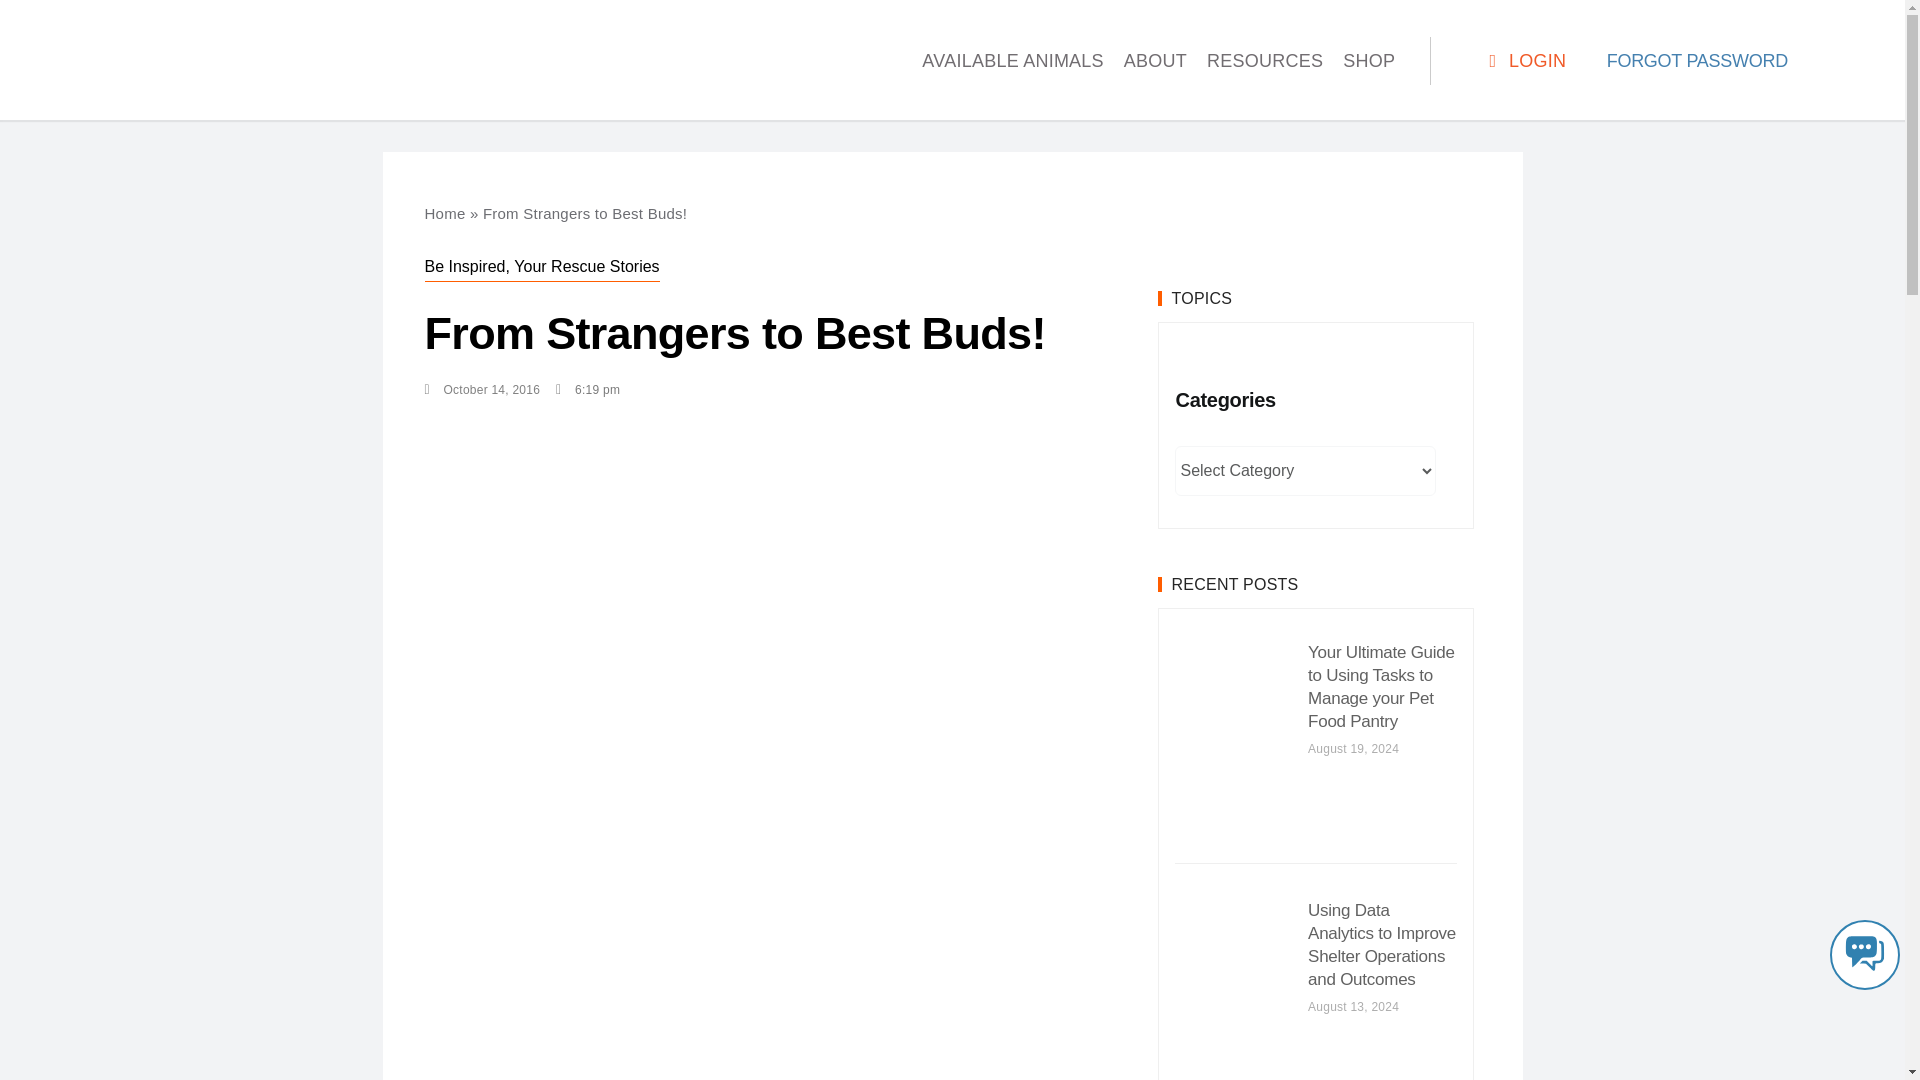 The height and width of the screenshot is (1080, 1920). I want to click on RESOURCES, so click(1264, 60).